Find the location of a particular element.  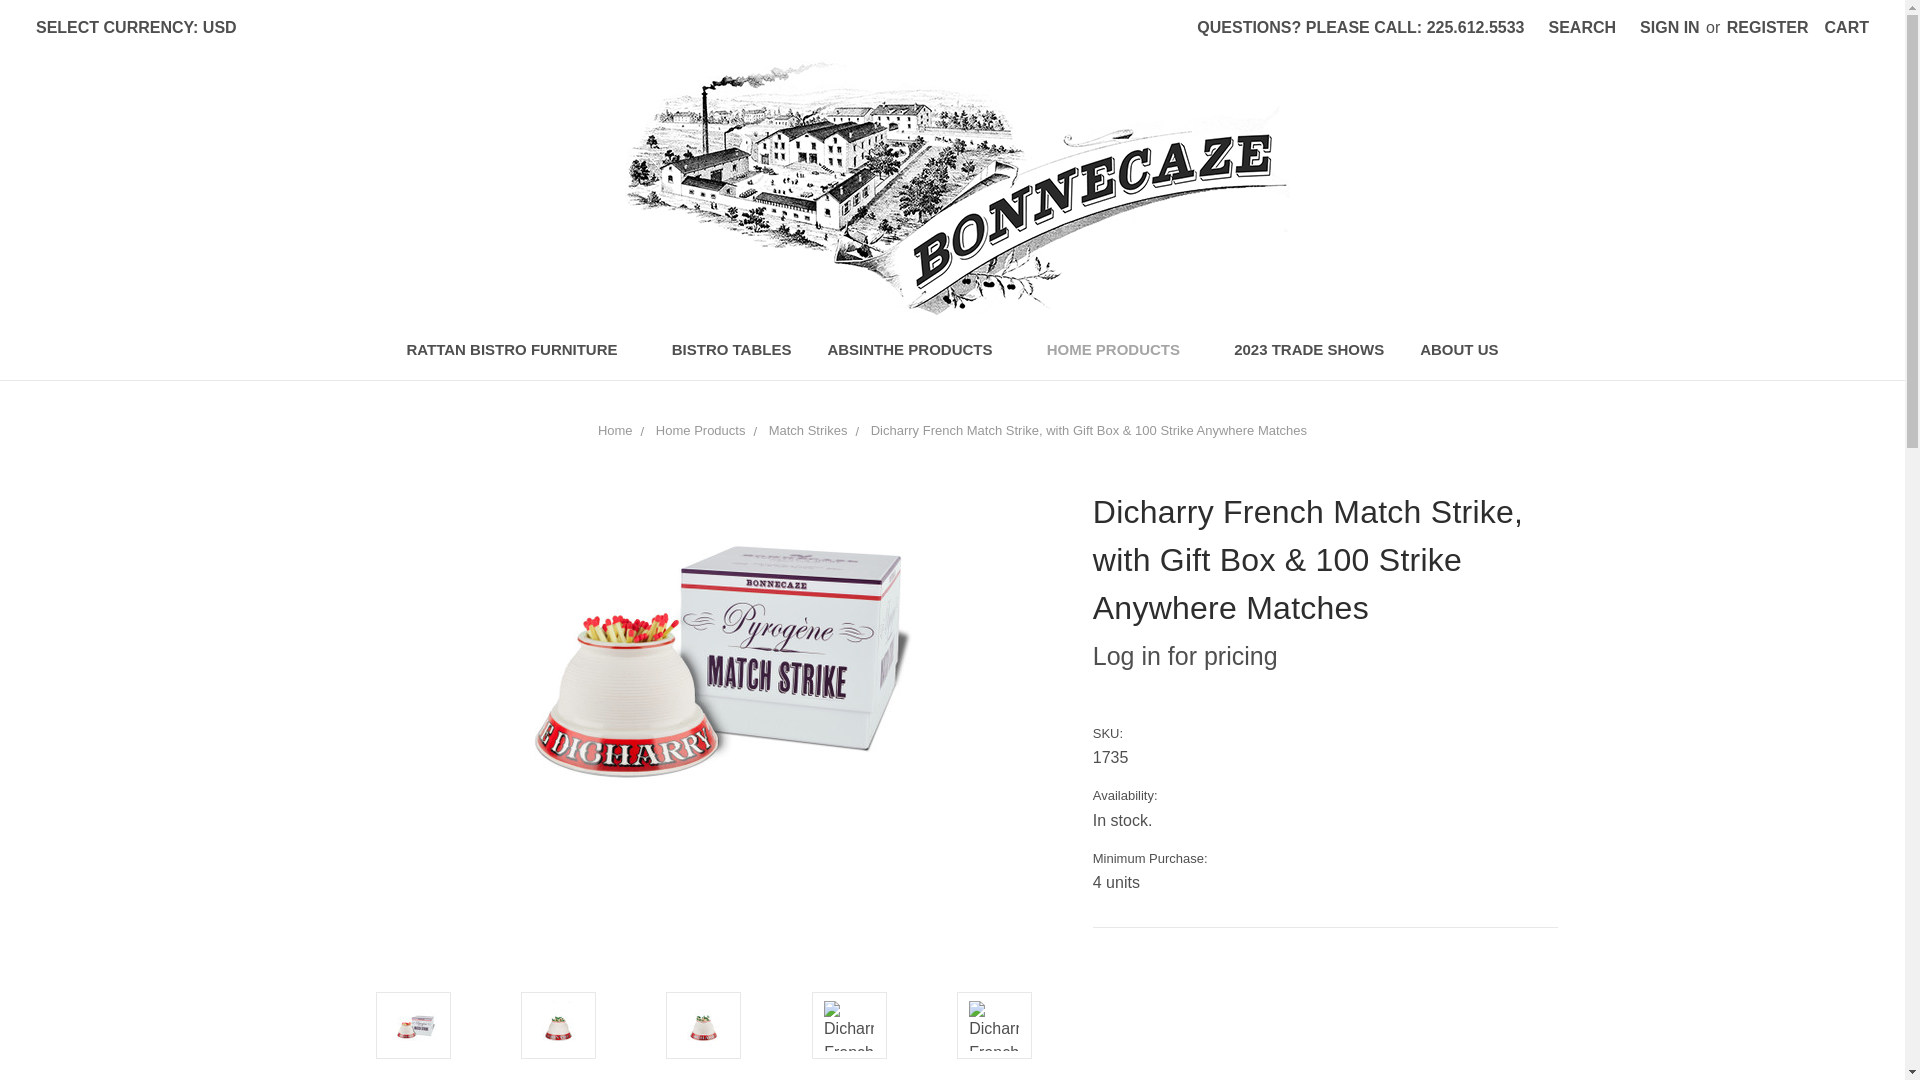

SEARCH is located at coordinates (1582, 28).